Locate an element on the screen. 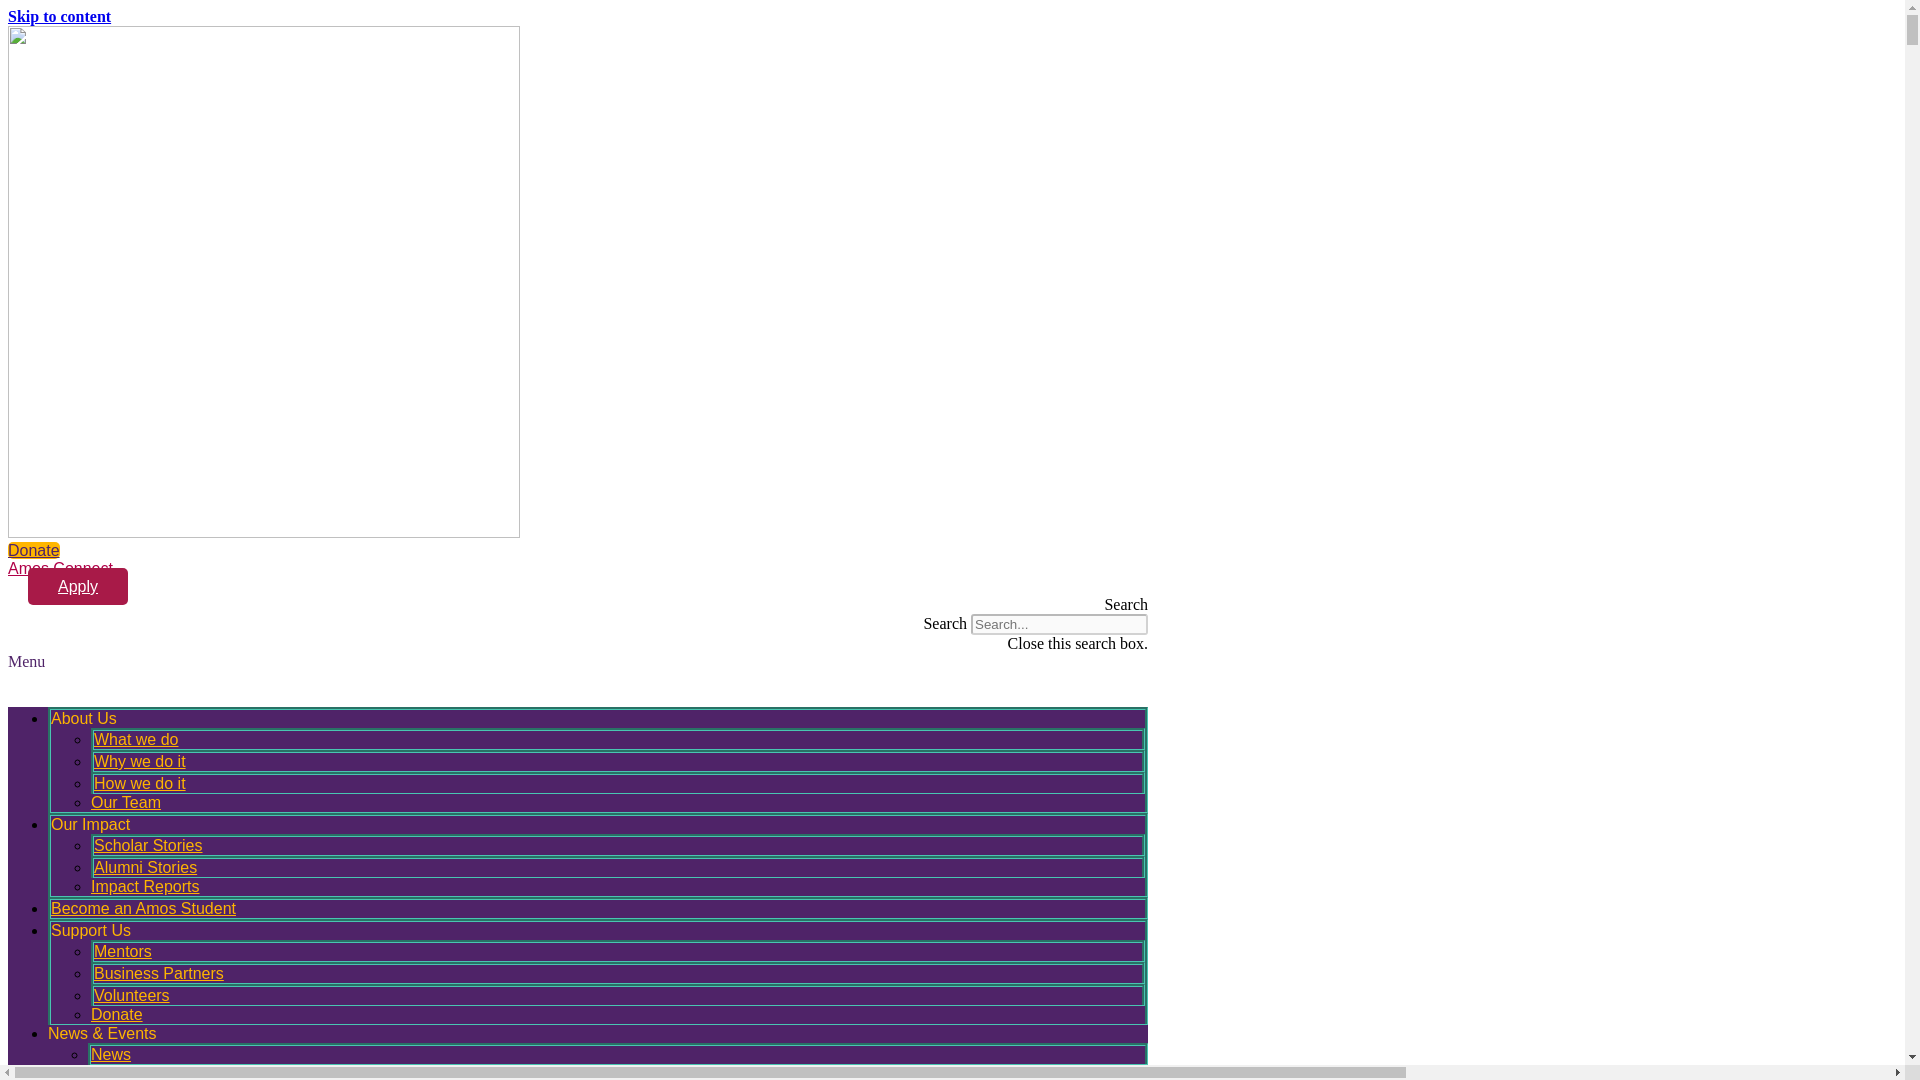 The width and height of the screenshot is (1920, 1080). Skip to content is located at coordinates (59, 16).